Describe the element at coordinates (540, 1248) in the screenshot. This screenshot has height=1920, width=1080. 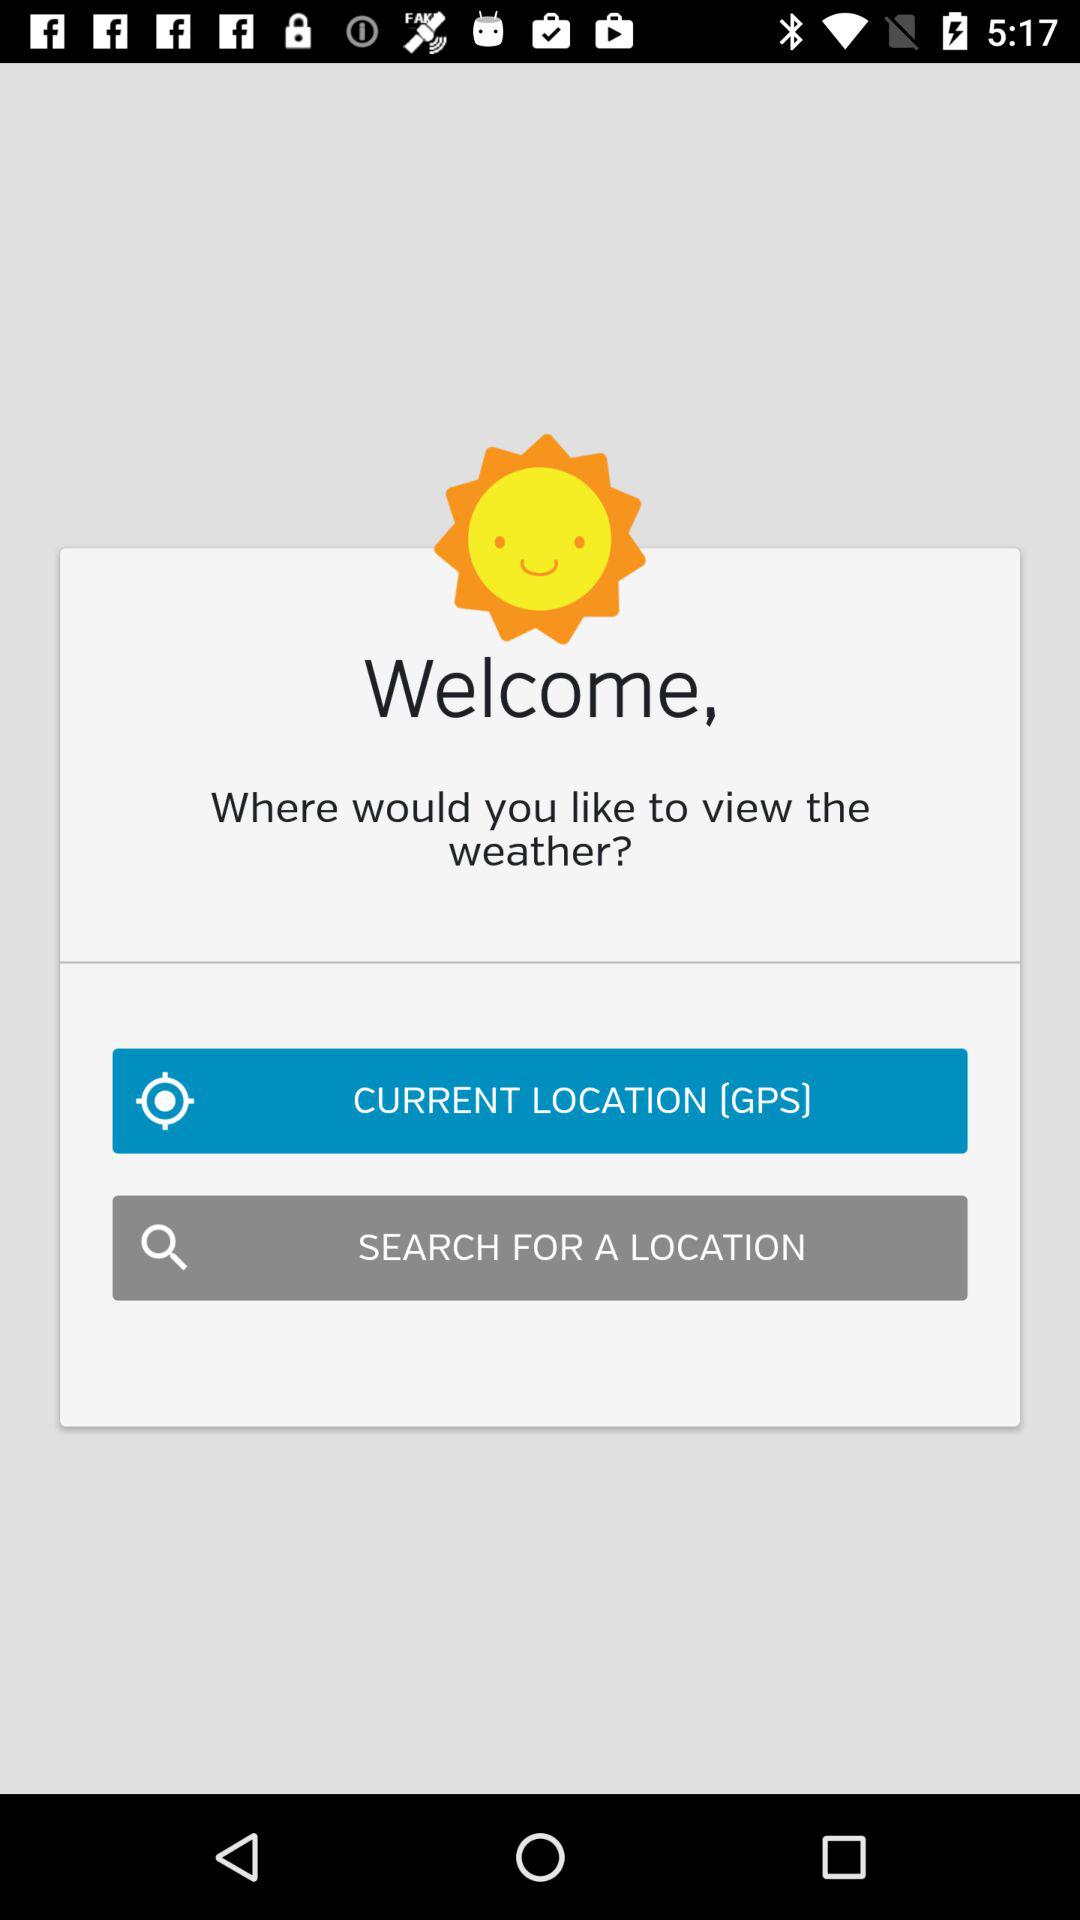
I see `launch item below the current location (gps)` at that location.